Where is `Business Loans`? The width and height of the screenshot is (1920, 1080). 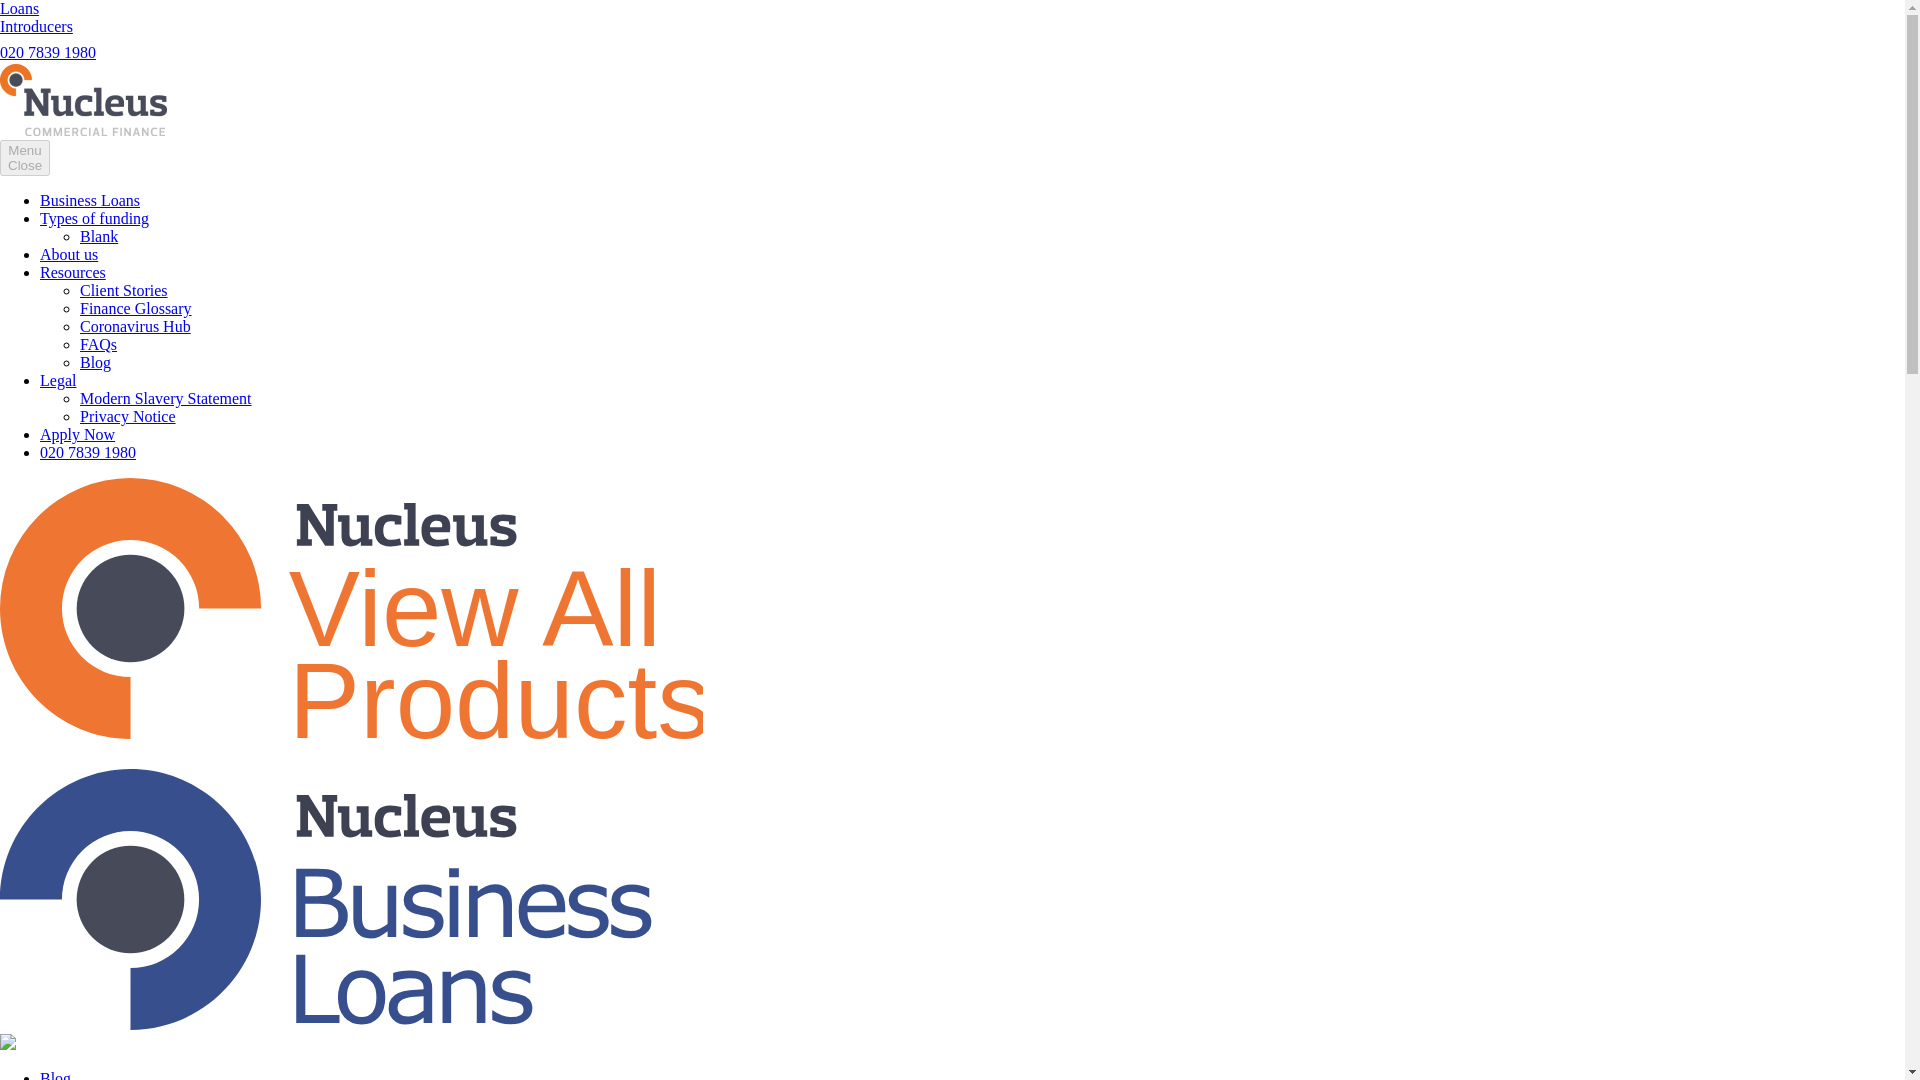
Business Loans is located at coordinates (90, 200).